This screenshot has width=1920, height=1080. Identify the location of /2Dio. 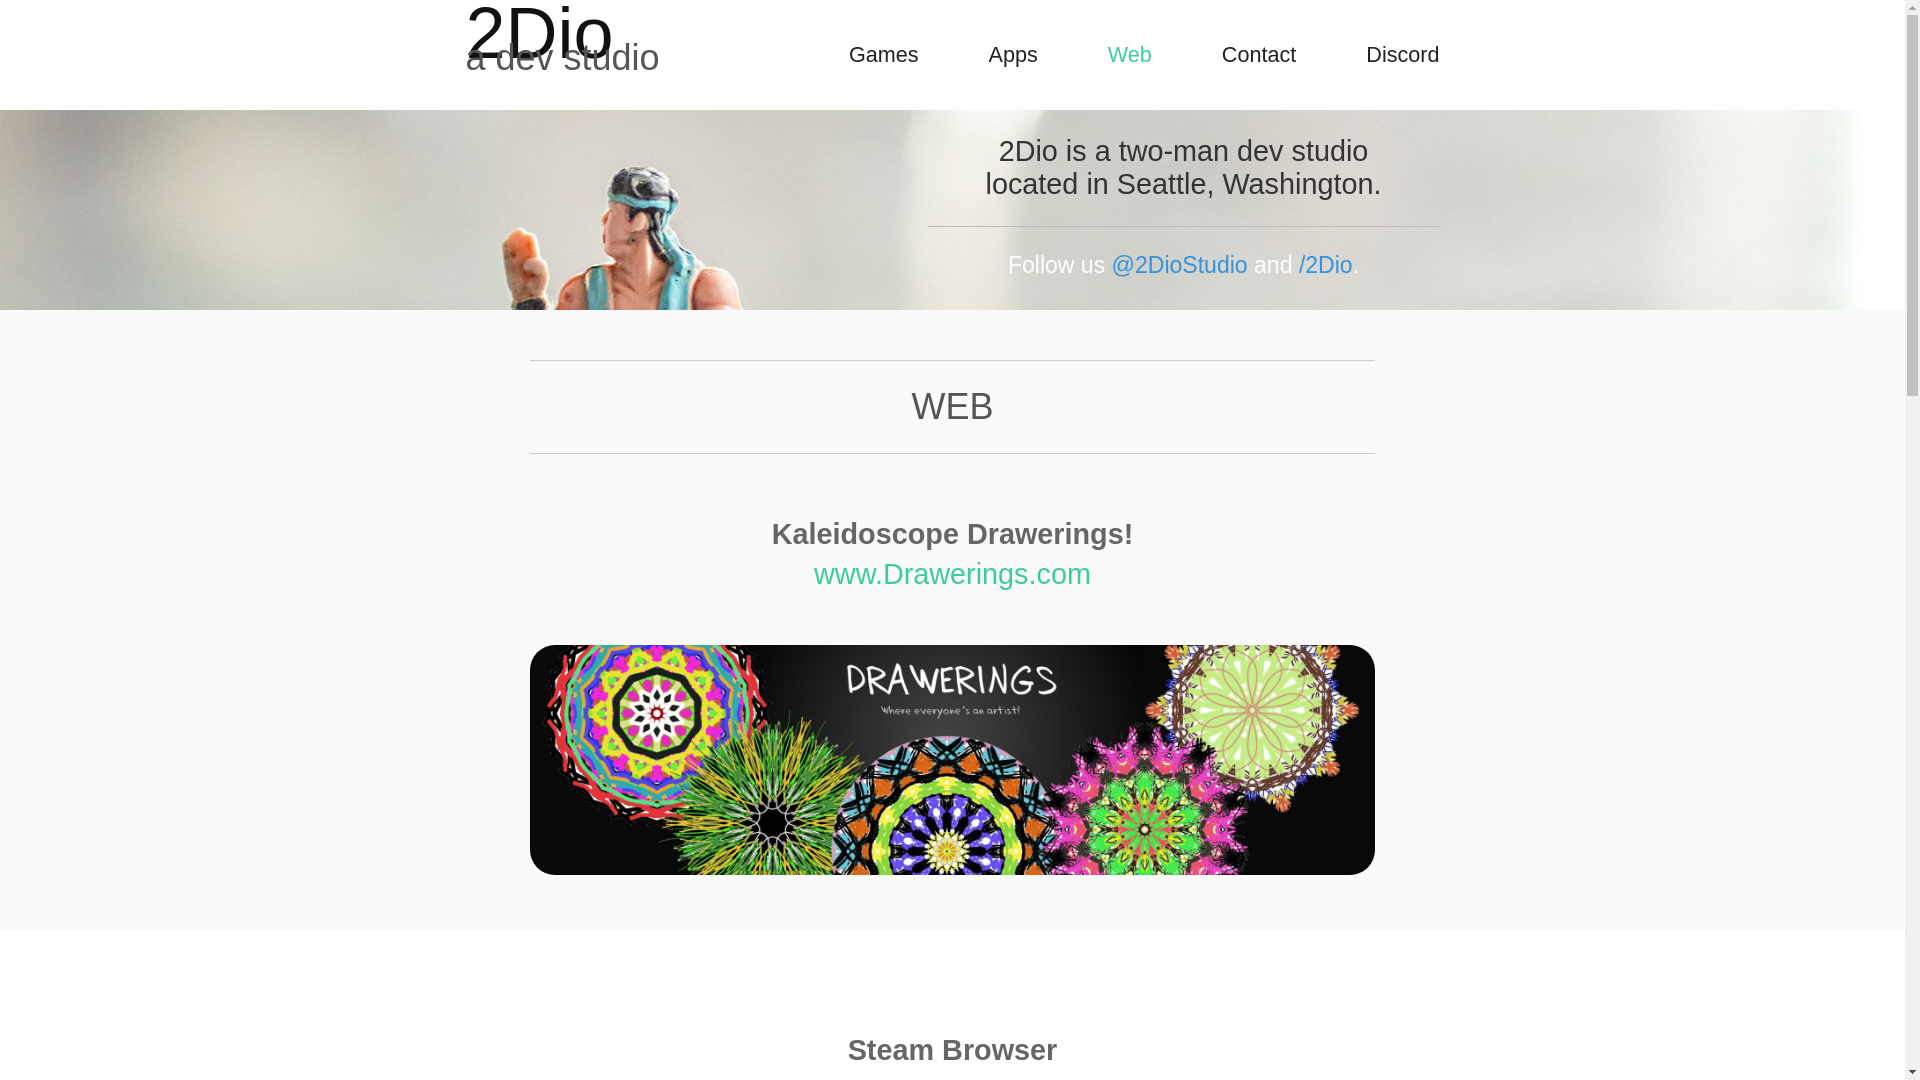
(1326, 265).